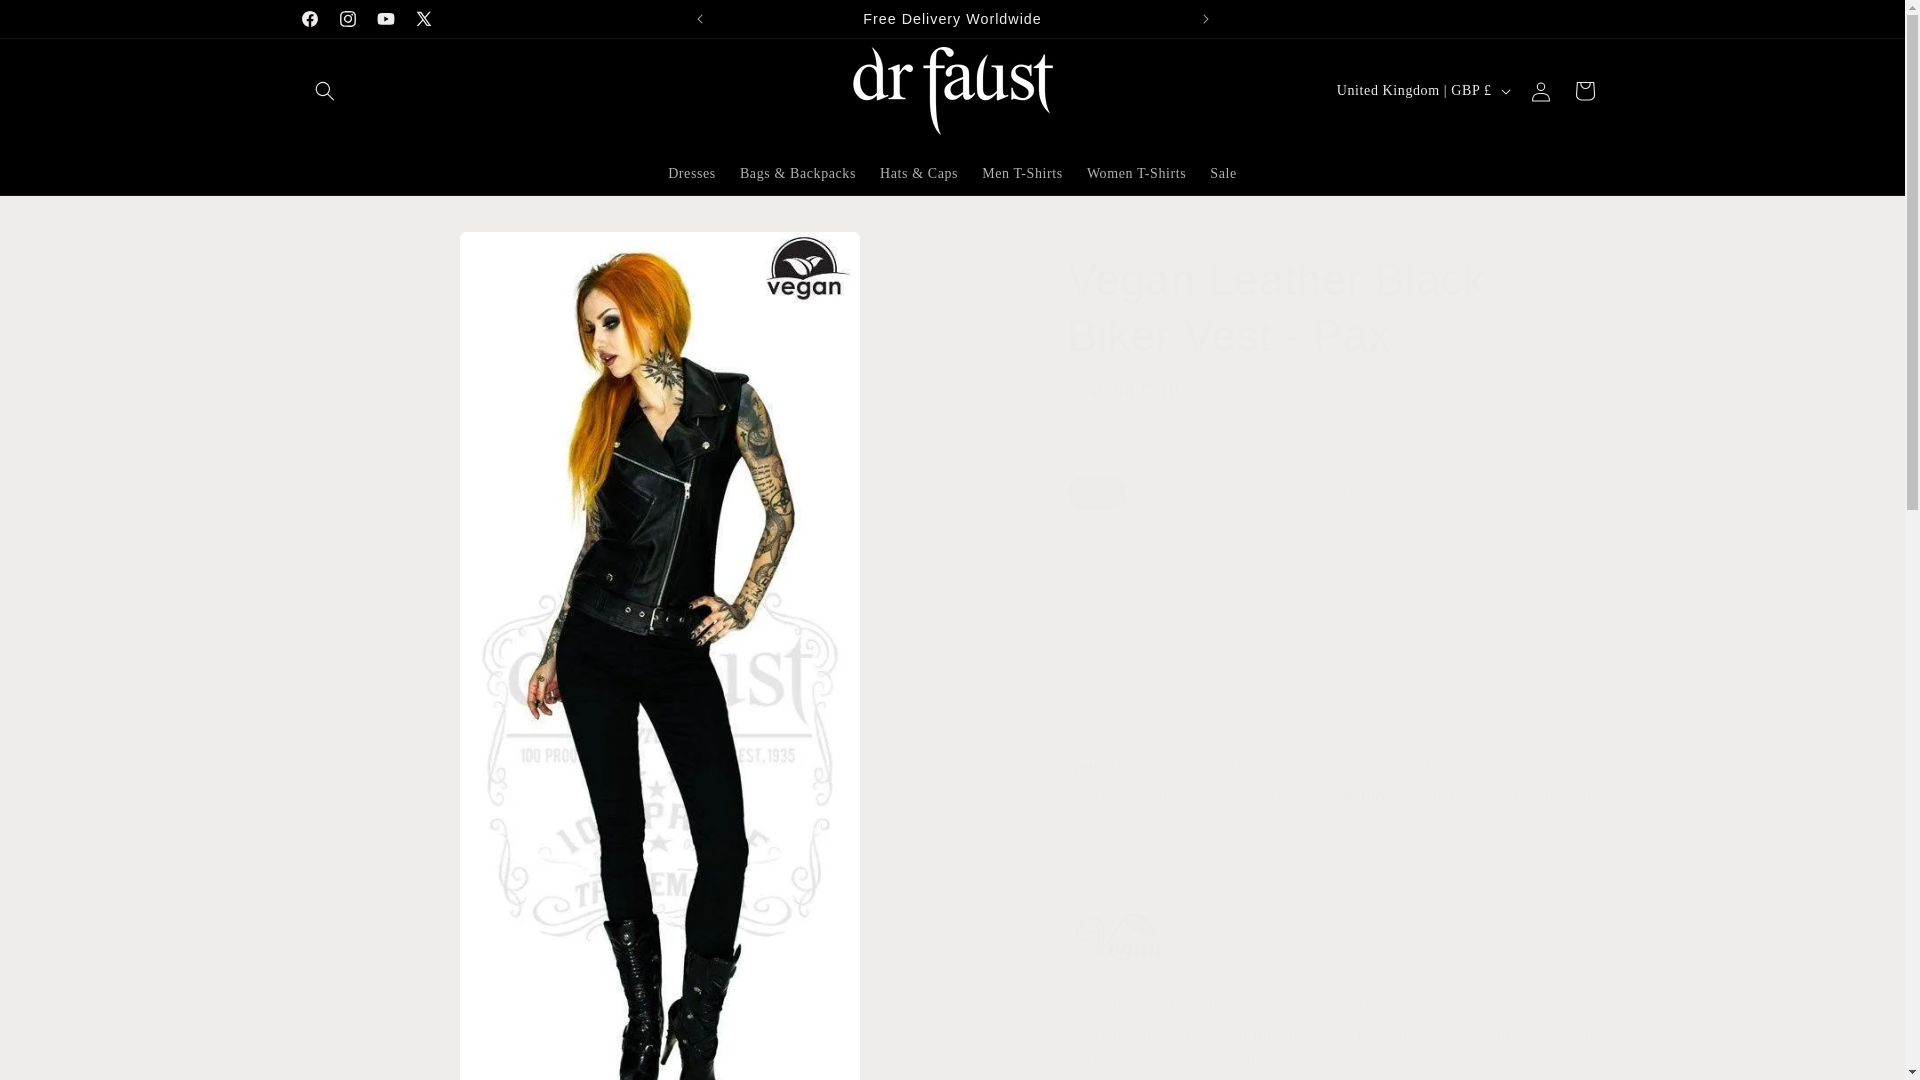 The width and height of the screenshot is (1920, 1080). What do you see at coordinates (1224, 174) in the screenshot?
I see `Sale` at bounding box center [1224, 174].